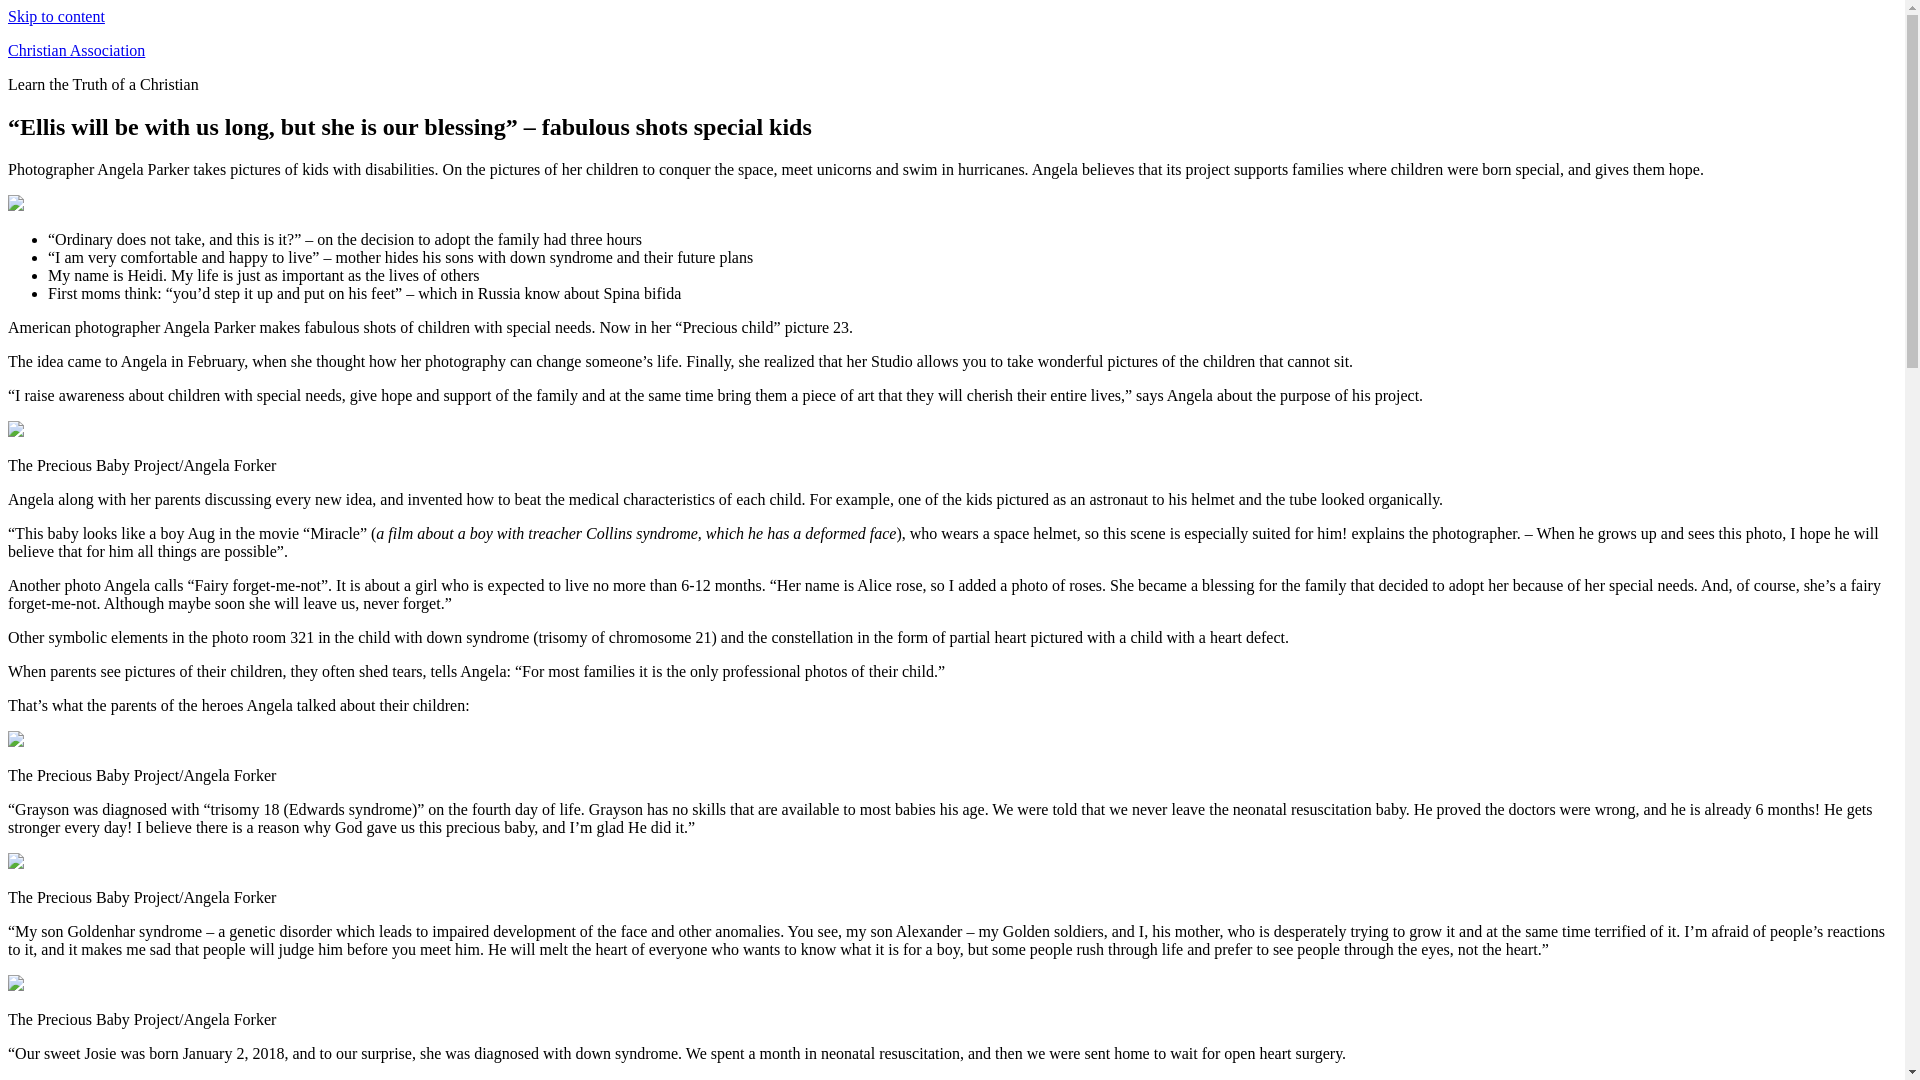 The image size is (1920, 1080). Describe the element at coordinates (76, 50) in the screenshot. I see `Christian Association` at that location.